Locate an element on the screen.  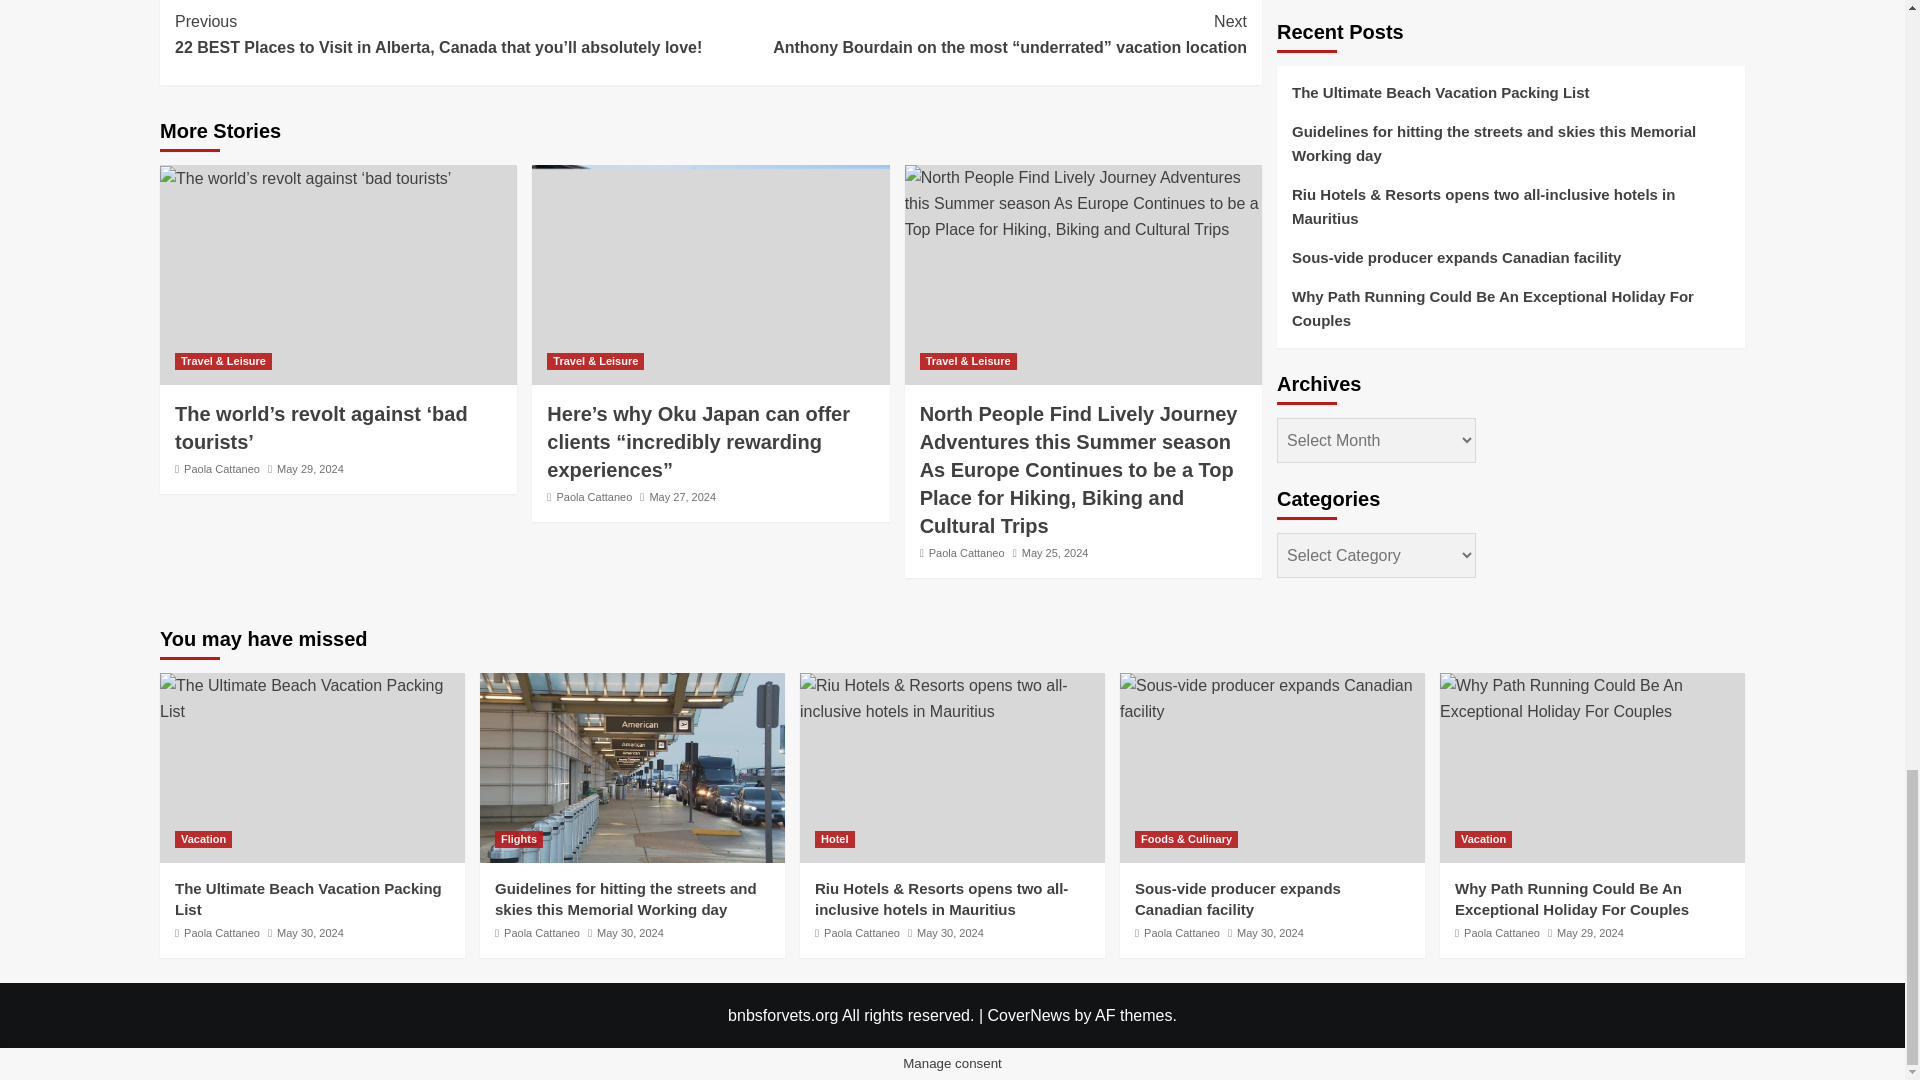
The Ultimate Beach Vacation Packing List is located at coordinates (312, 698).